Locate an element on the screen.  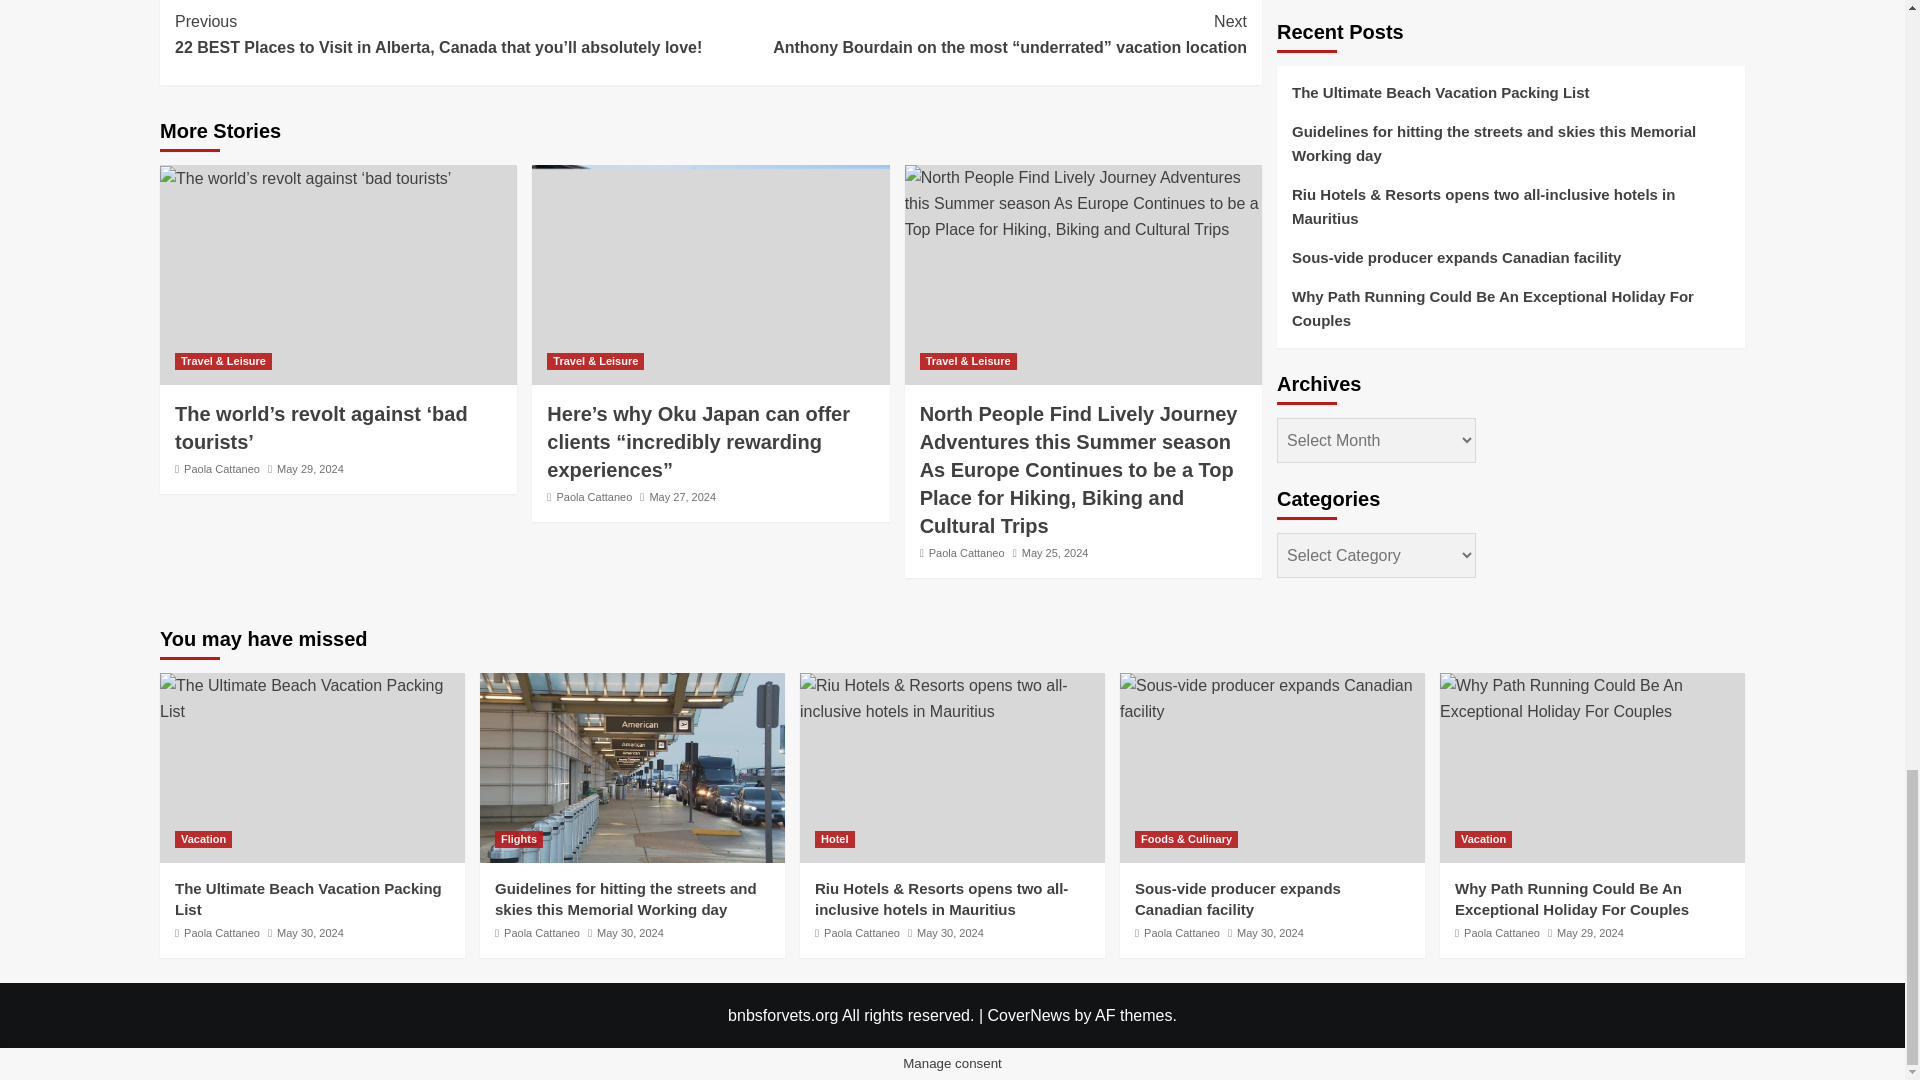
The Ultimate Beach Vacation Packing List is located at coordinates (312, 698).